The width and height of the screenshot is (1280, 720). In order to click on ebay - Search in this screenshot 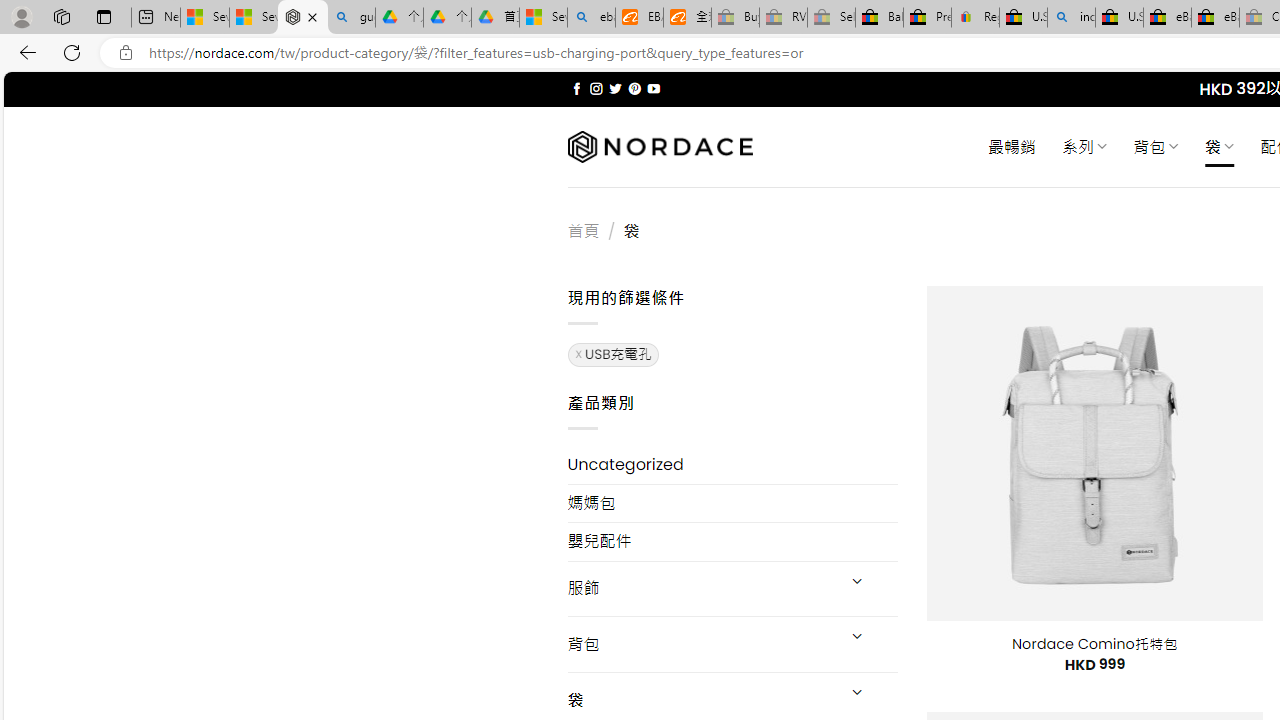, I will do `click(592, 18)`.